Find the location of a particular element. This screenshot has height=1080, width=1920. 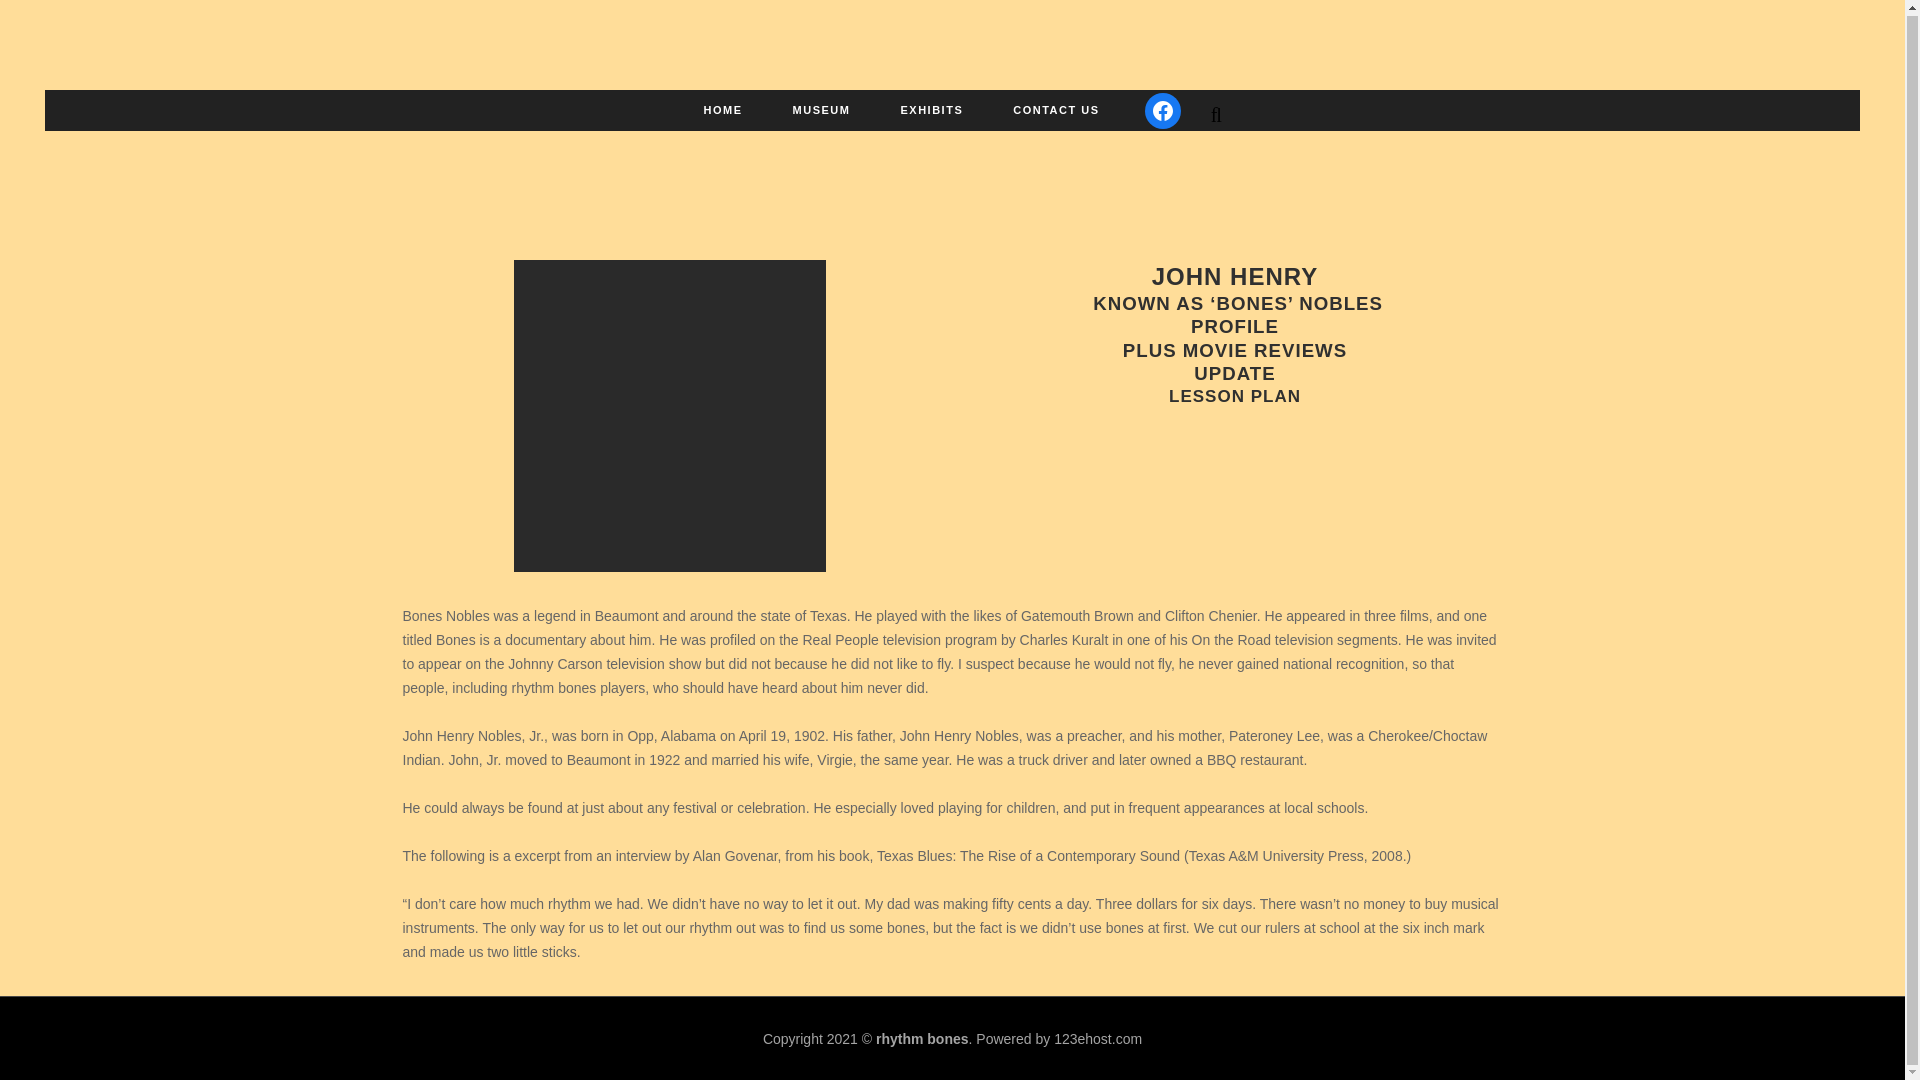

EXHIBITS is located at coordinates (932, 108).